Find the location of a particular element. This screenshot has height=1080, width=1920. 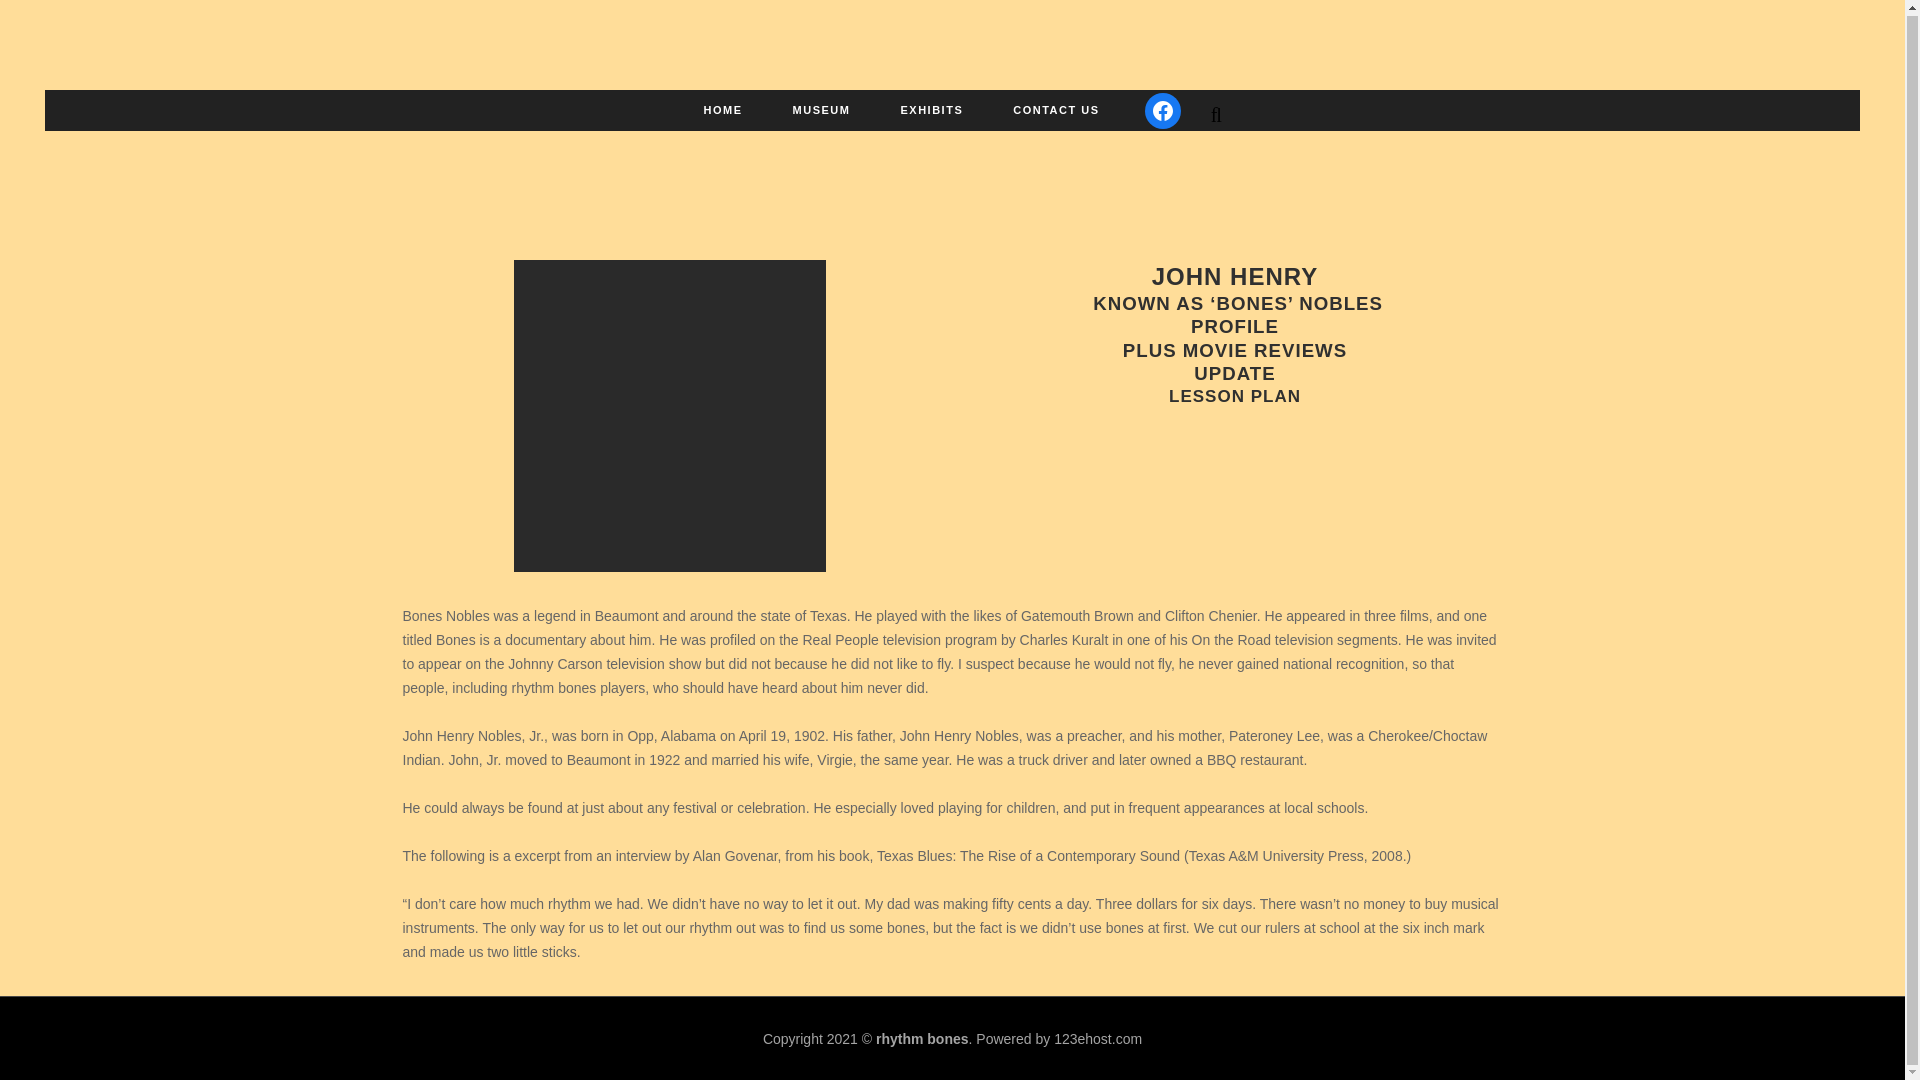

EXHIBITS is located at coordinates (932, 108).